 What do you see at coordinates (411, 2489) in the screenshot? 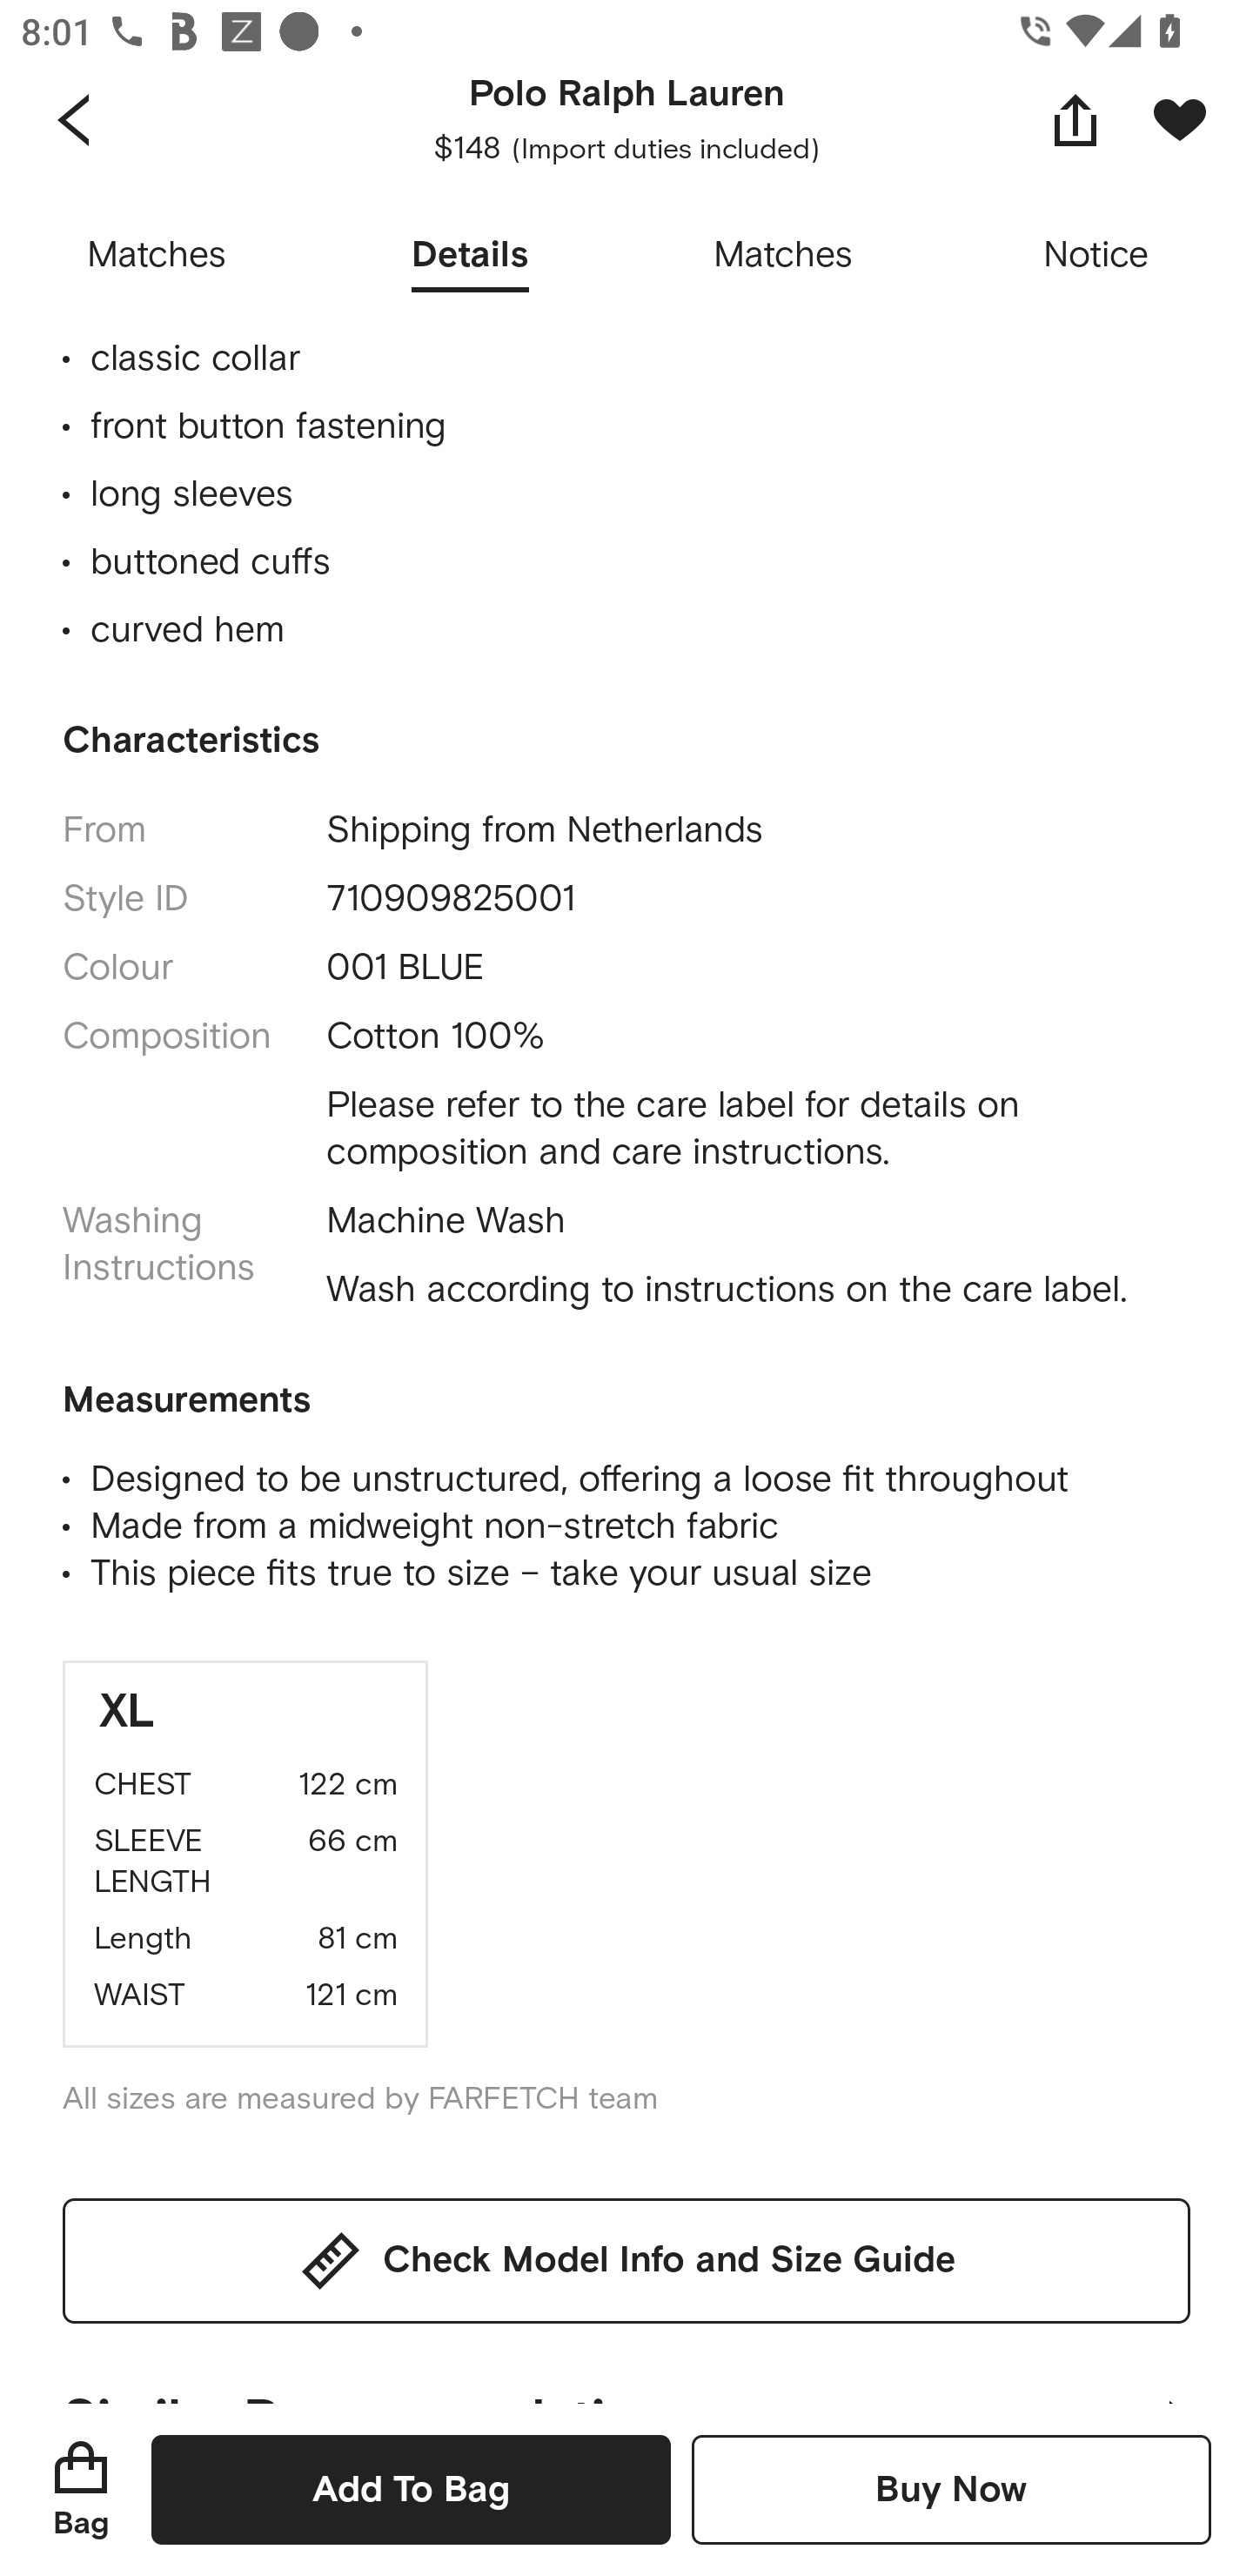
I see `Add To Bag` at bounding box center [411, 2489].